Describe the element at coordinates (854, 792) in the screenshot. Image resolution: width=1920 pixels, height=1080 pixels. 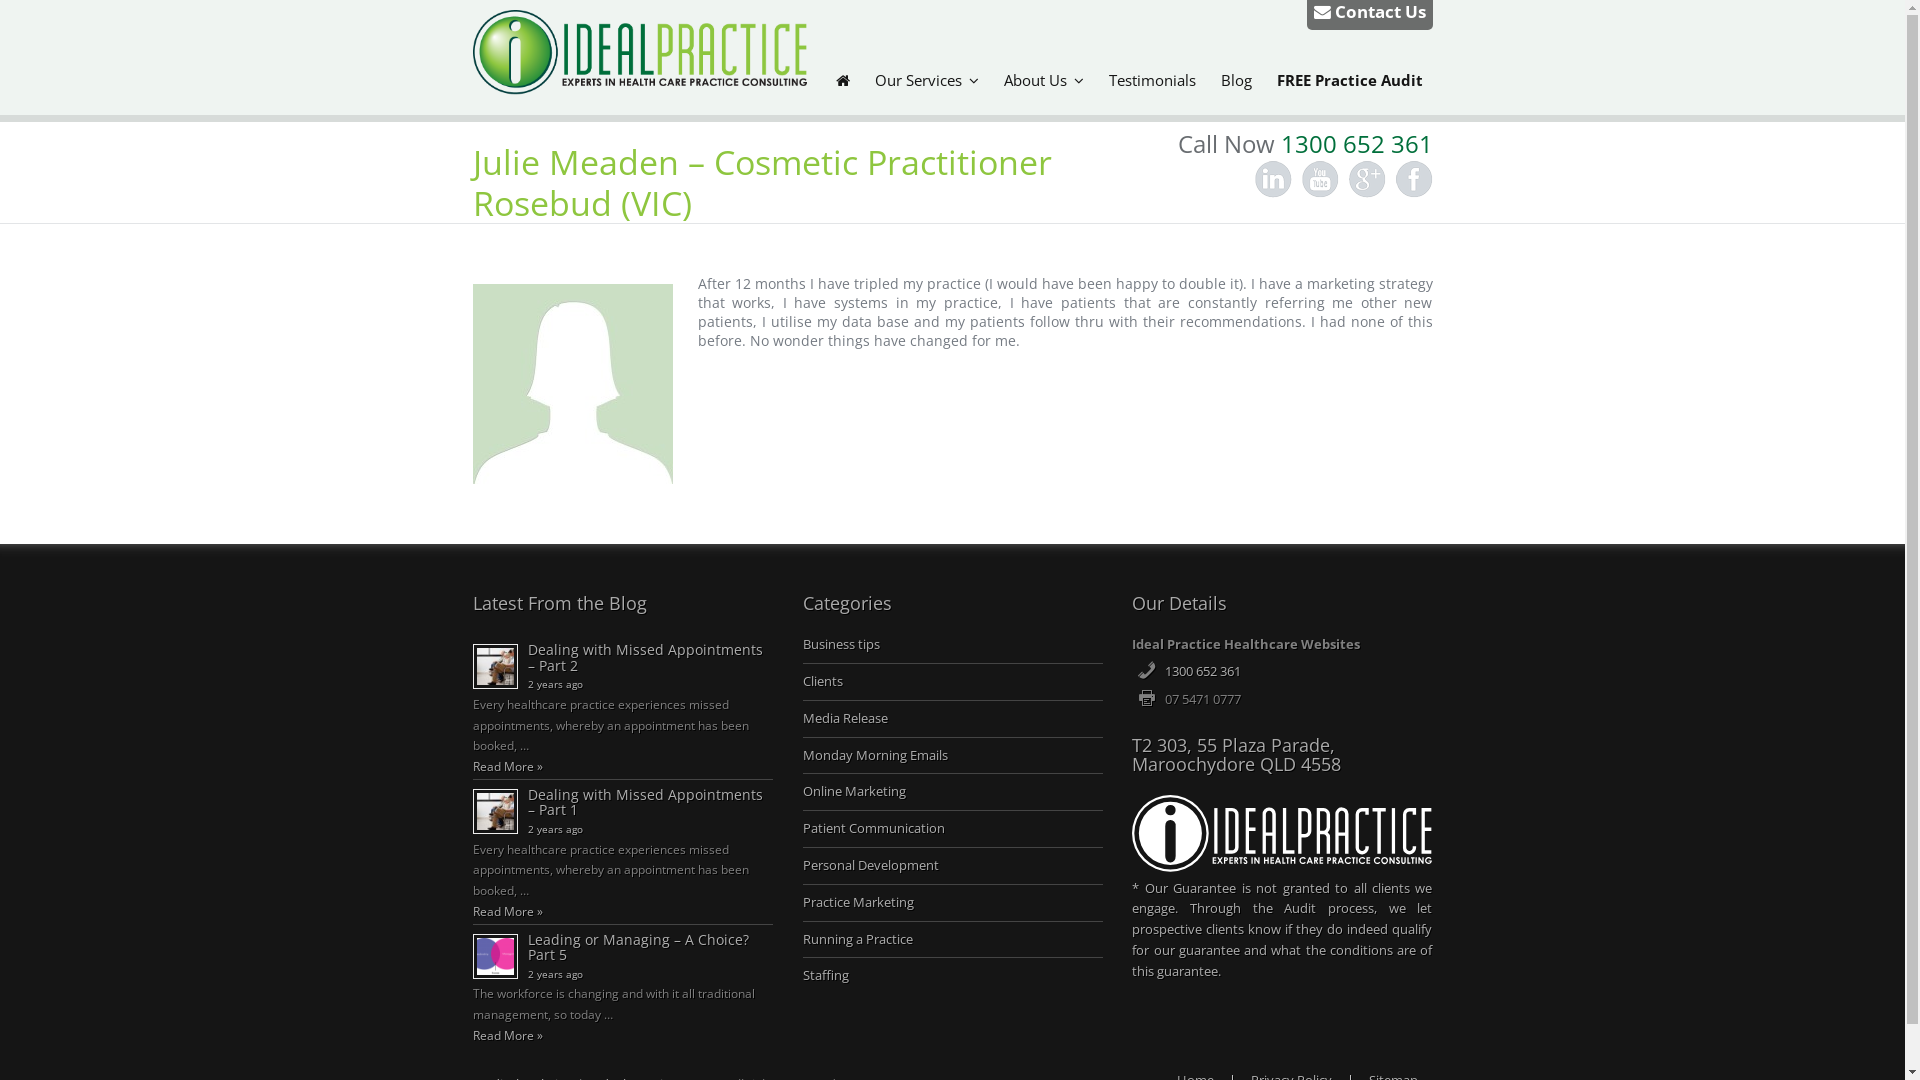
I see `Online Marketing` at that location.